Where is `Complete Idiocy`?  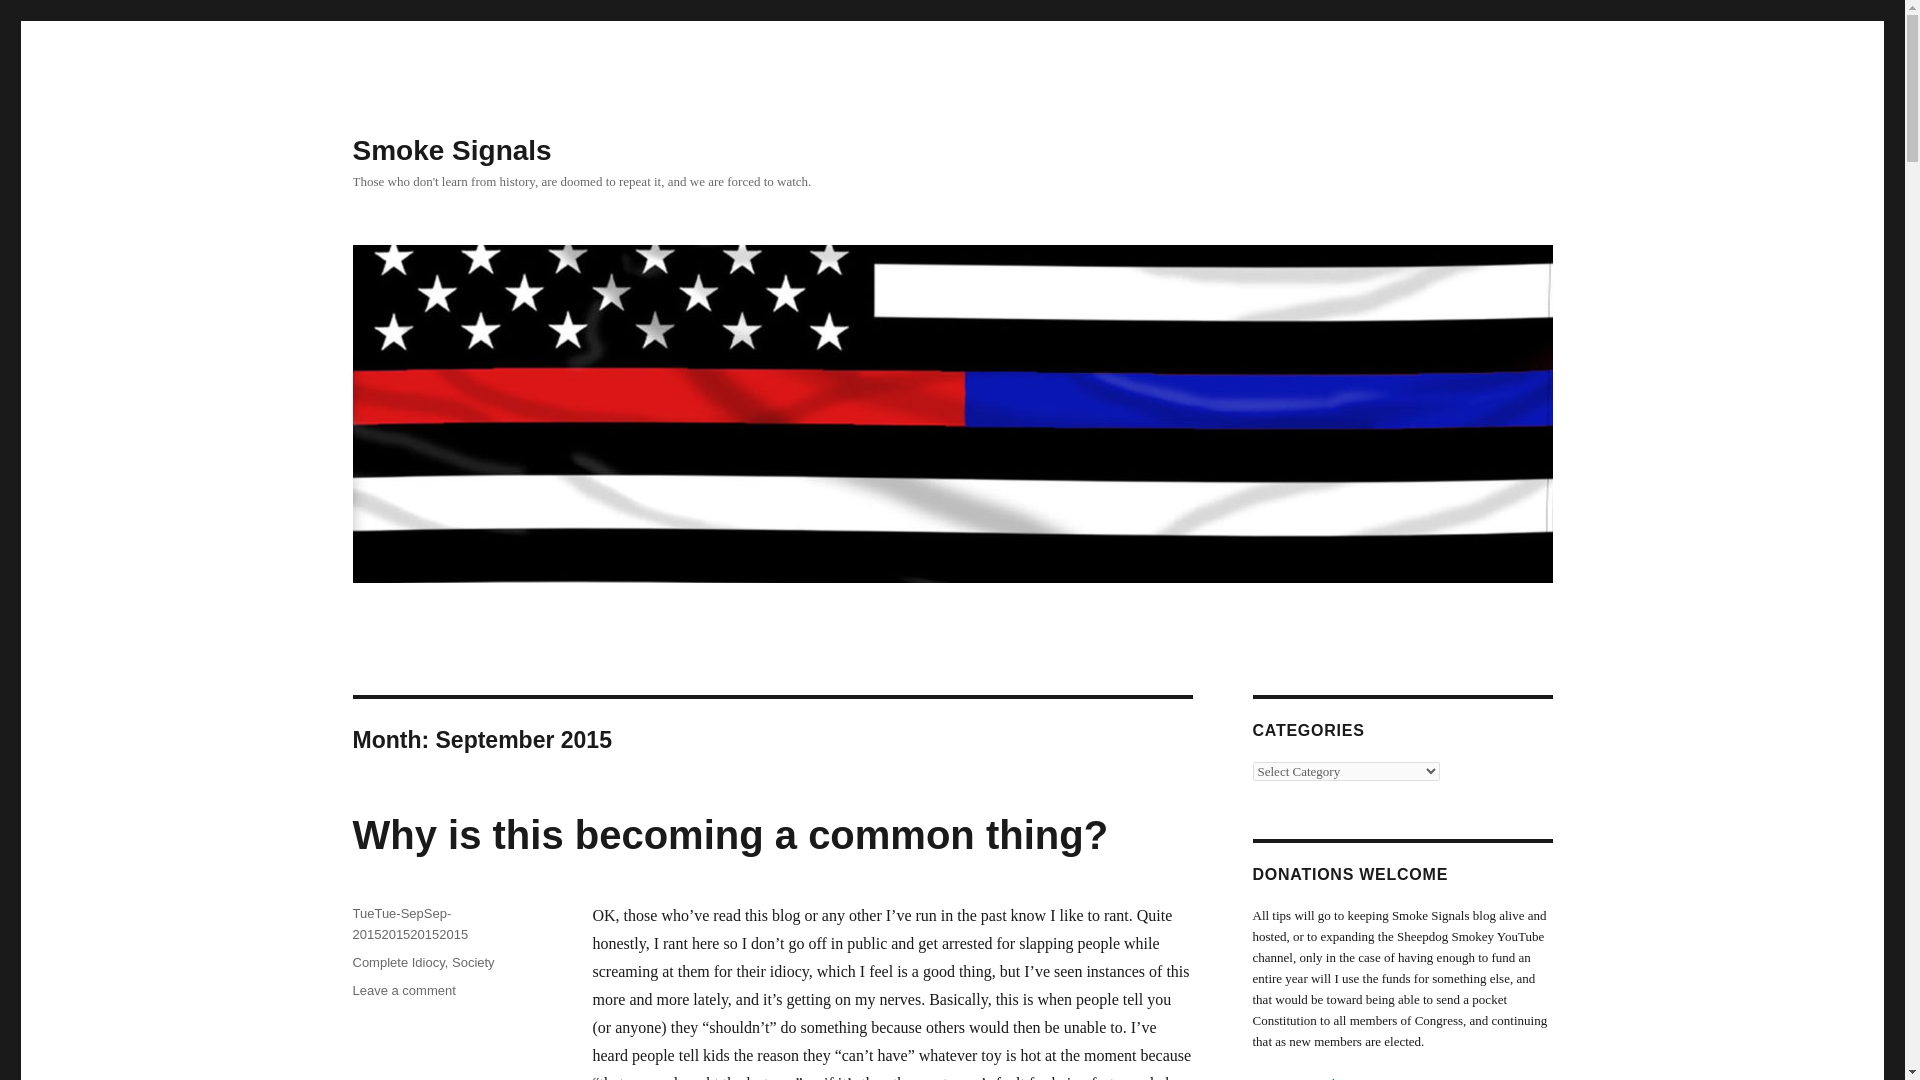 Complete Idiocy is located at coordinates (410, 924).